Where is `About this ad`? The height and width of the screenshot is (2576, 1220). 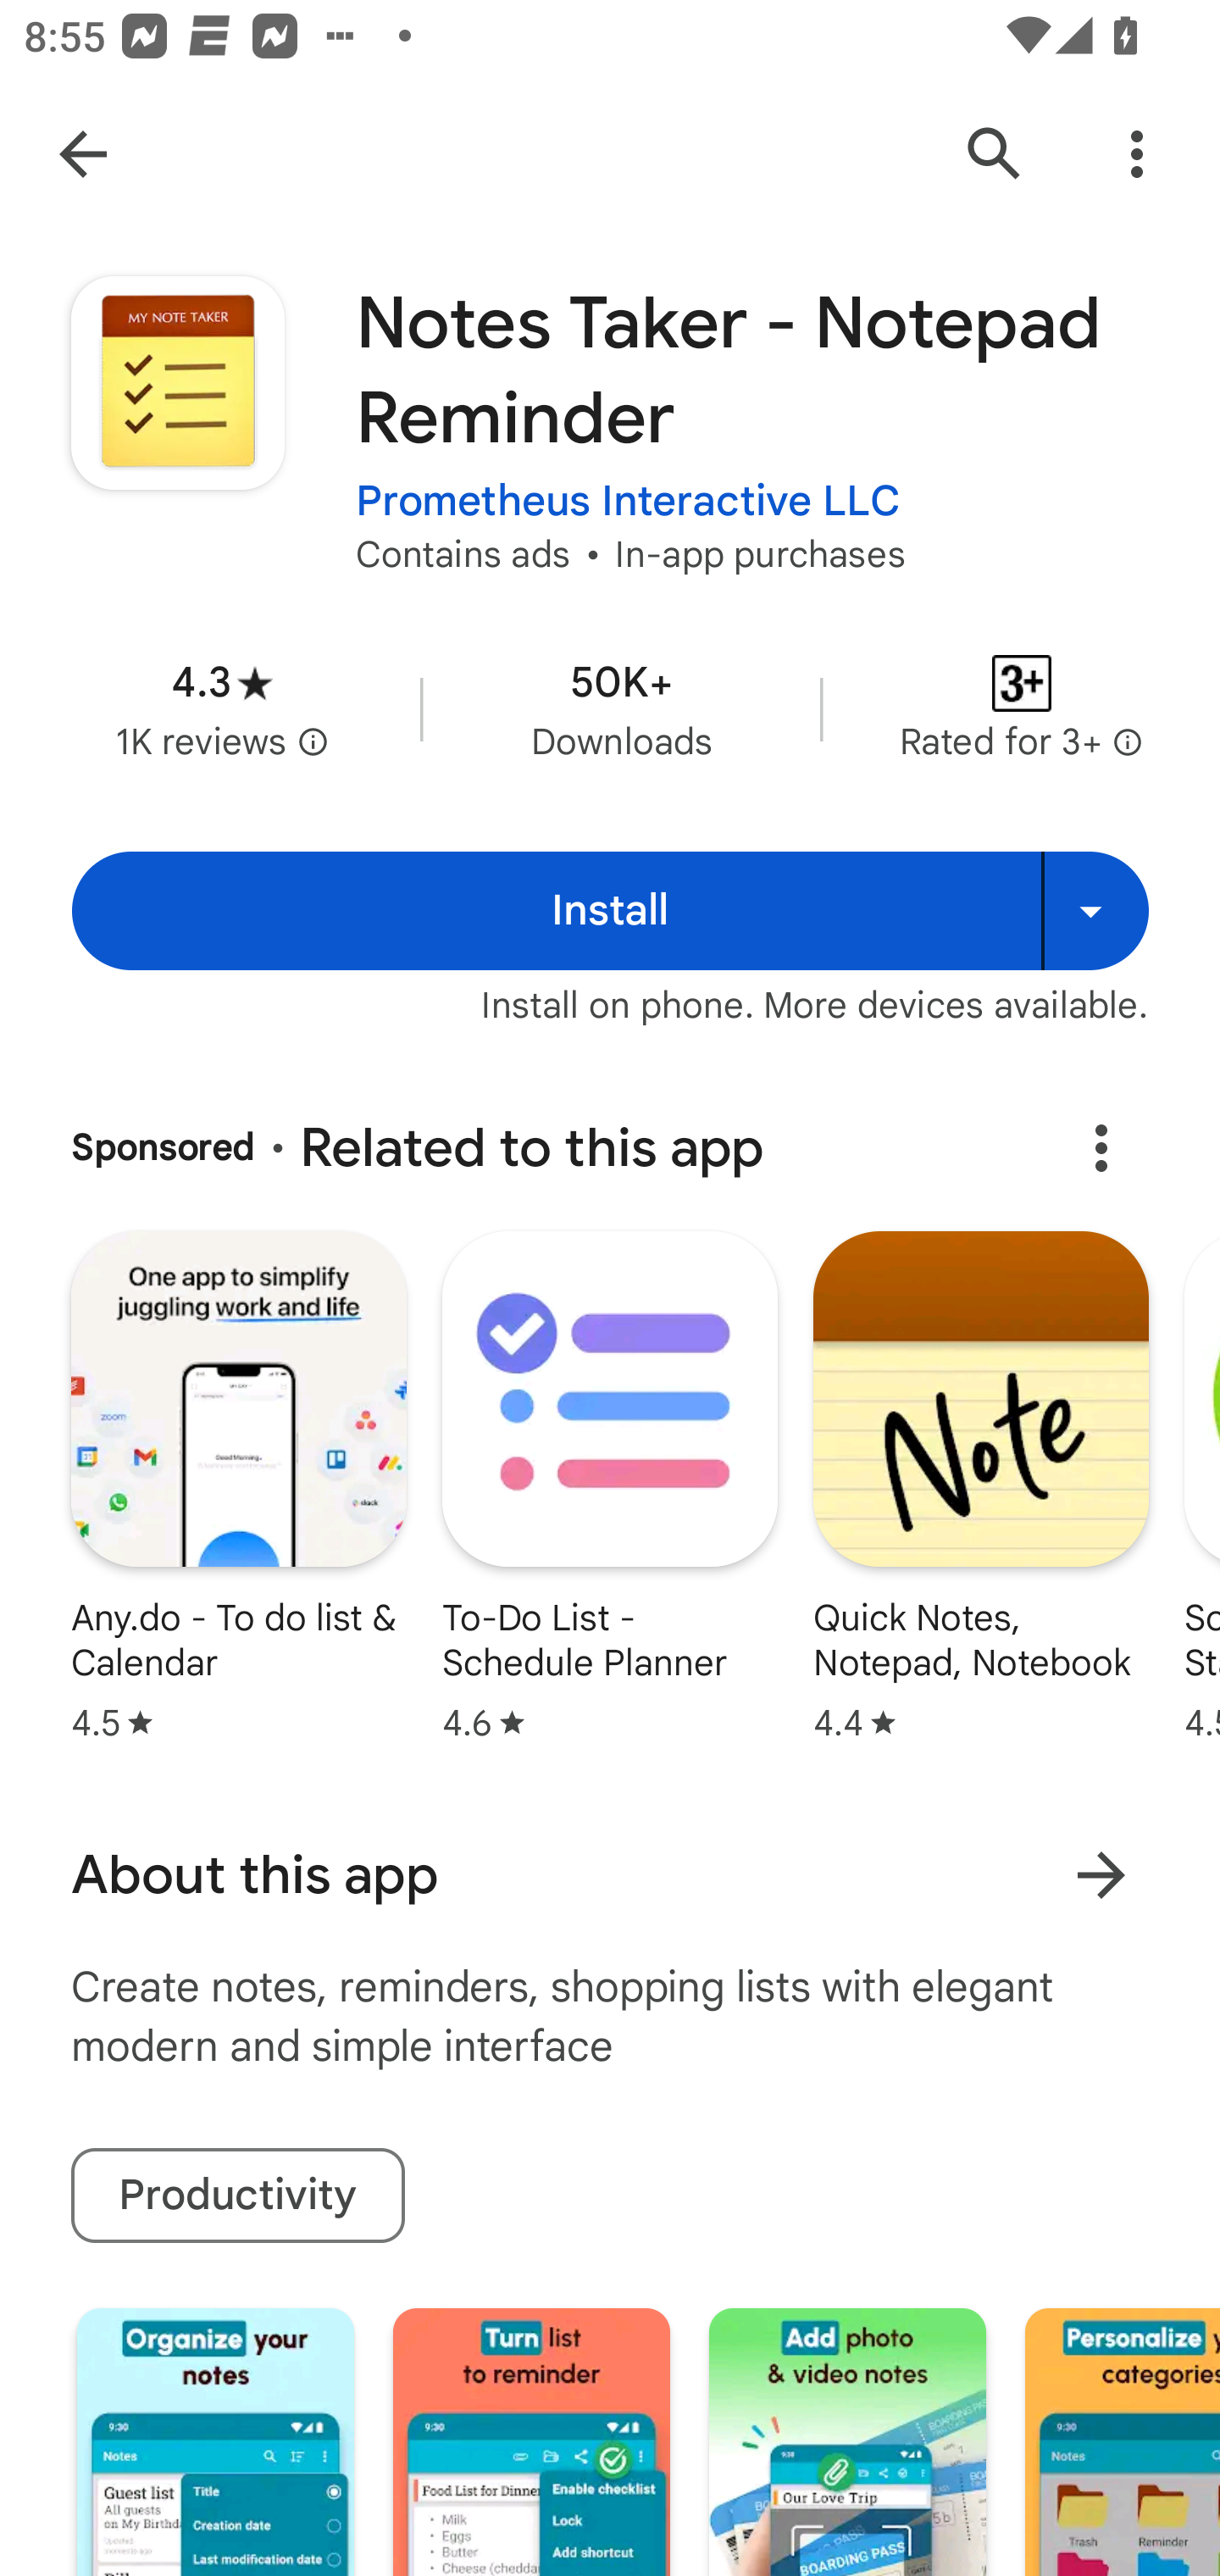 About this ad is located at coordinates (1101, 1147).